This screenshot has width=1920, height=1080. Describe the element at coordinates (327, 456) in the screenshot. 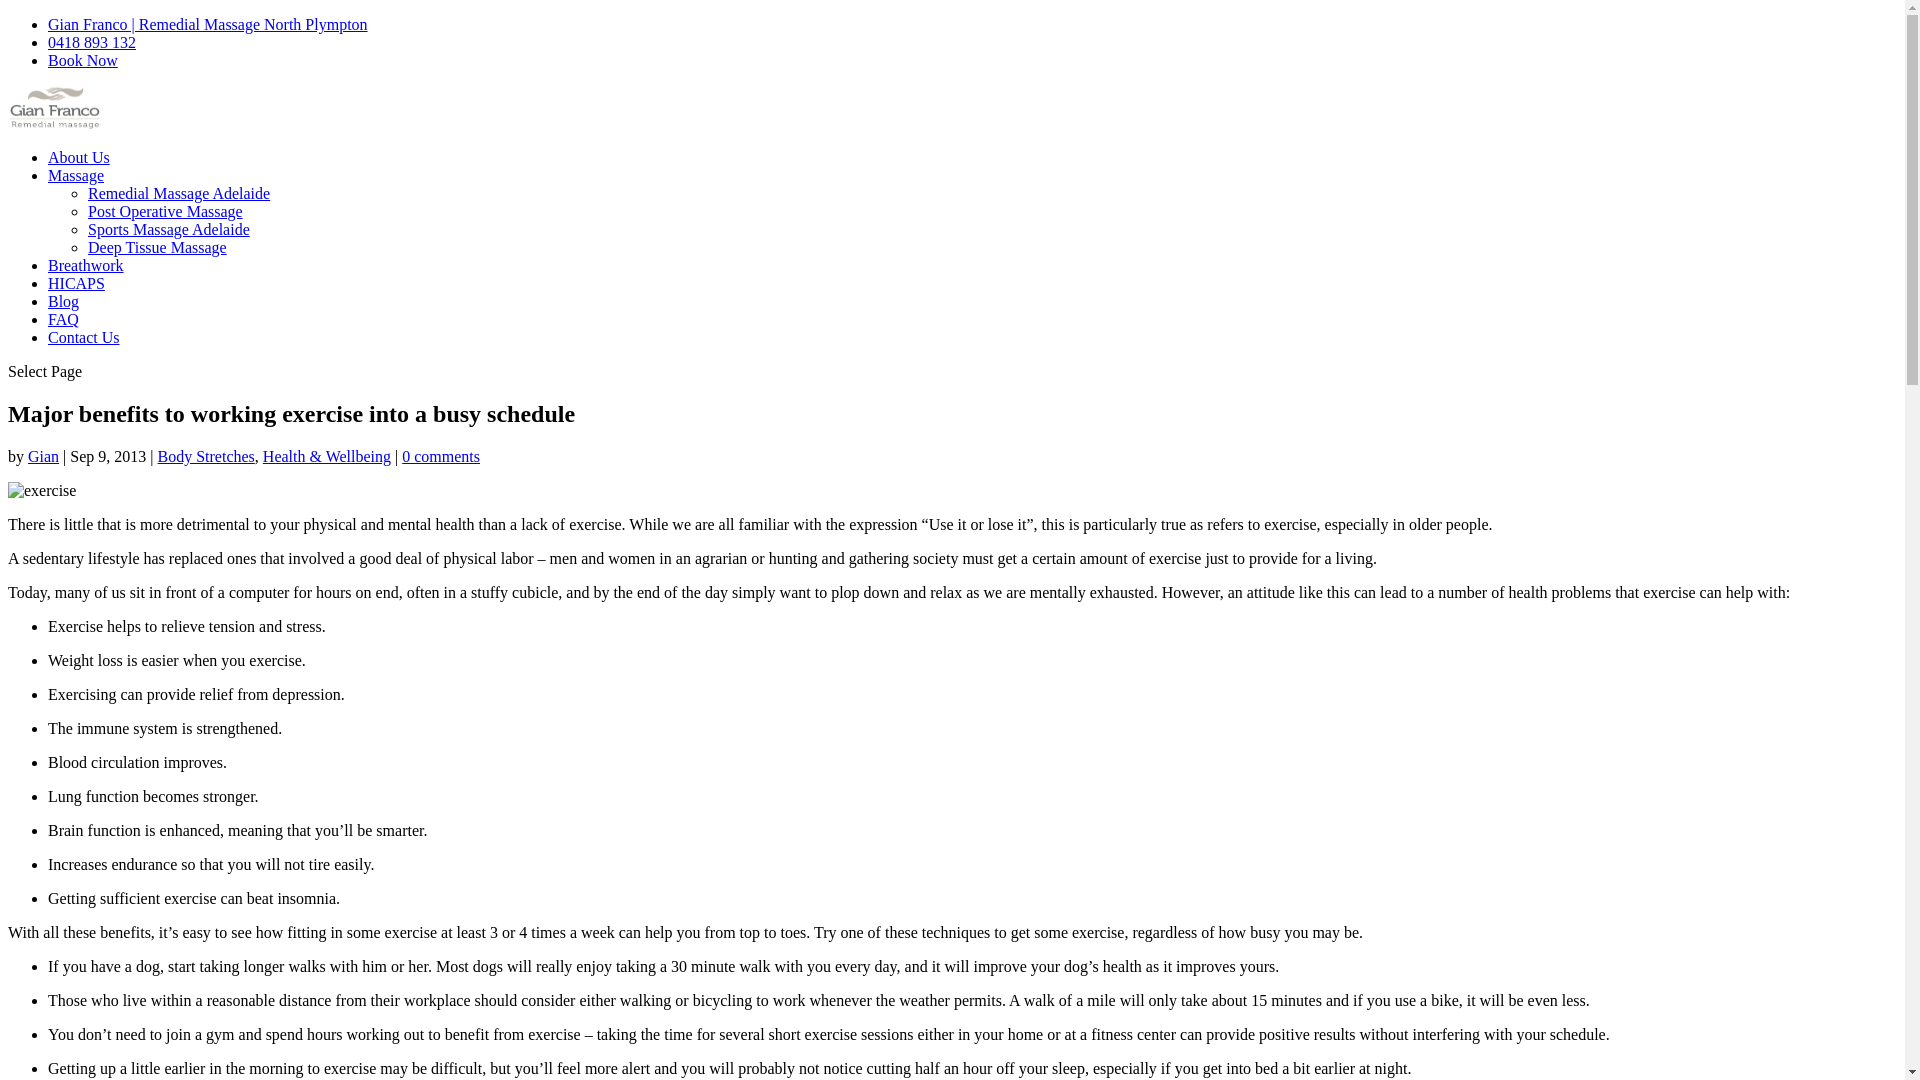

I see `Health & Wellbeing` at that location.